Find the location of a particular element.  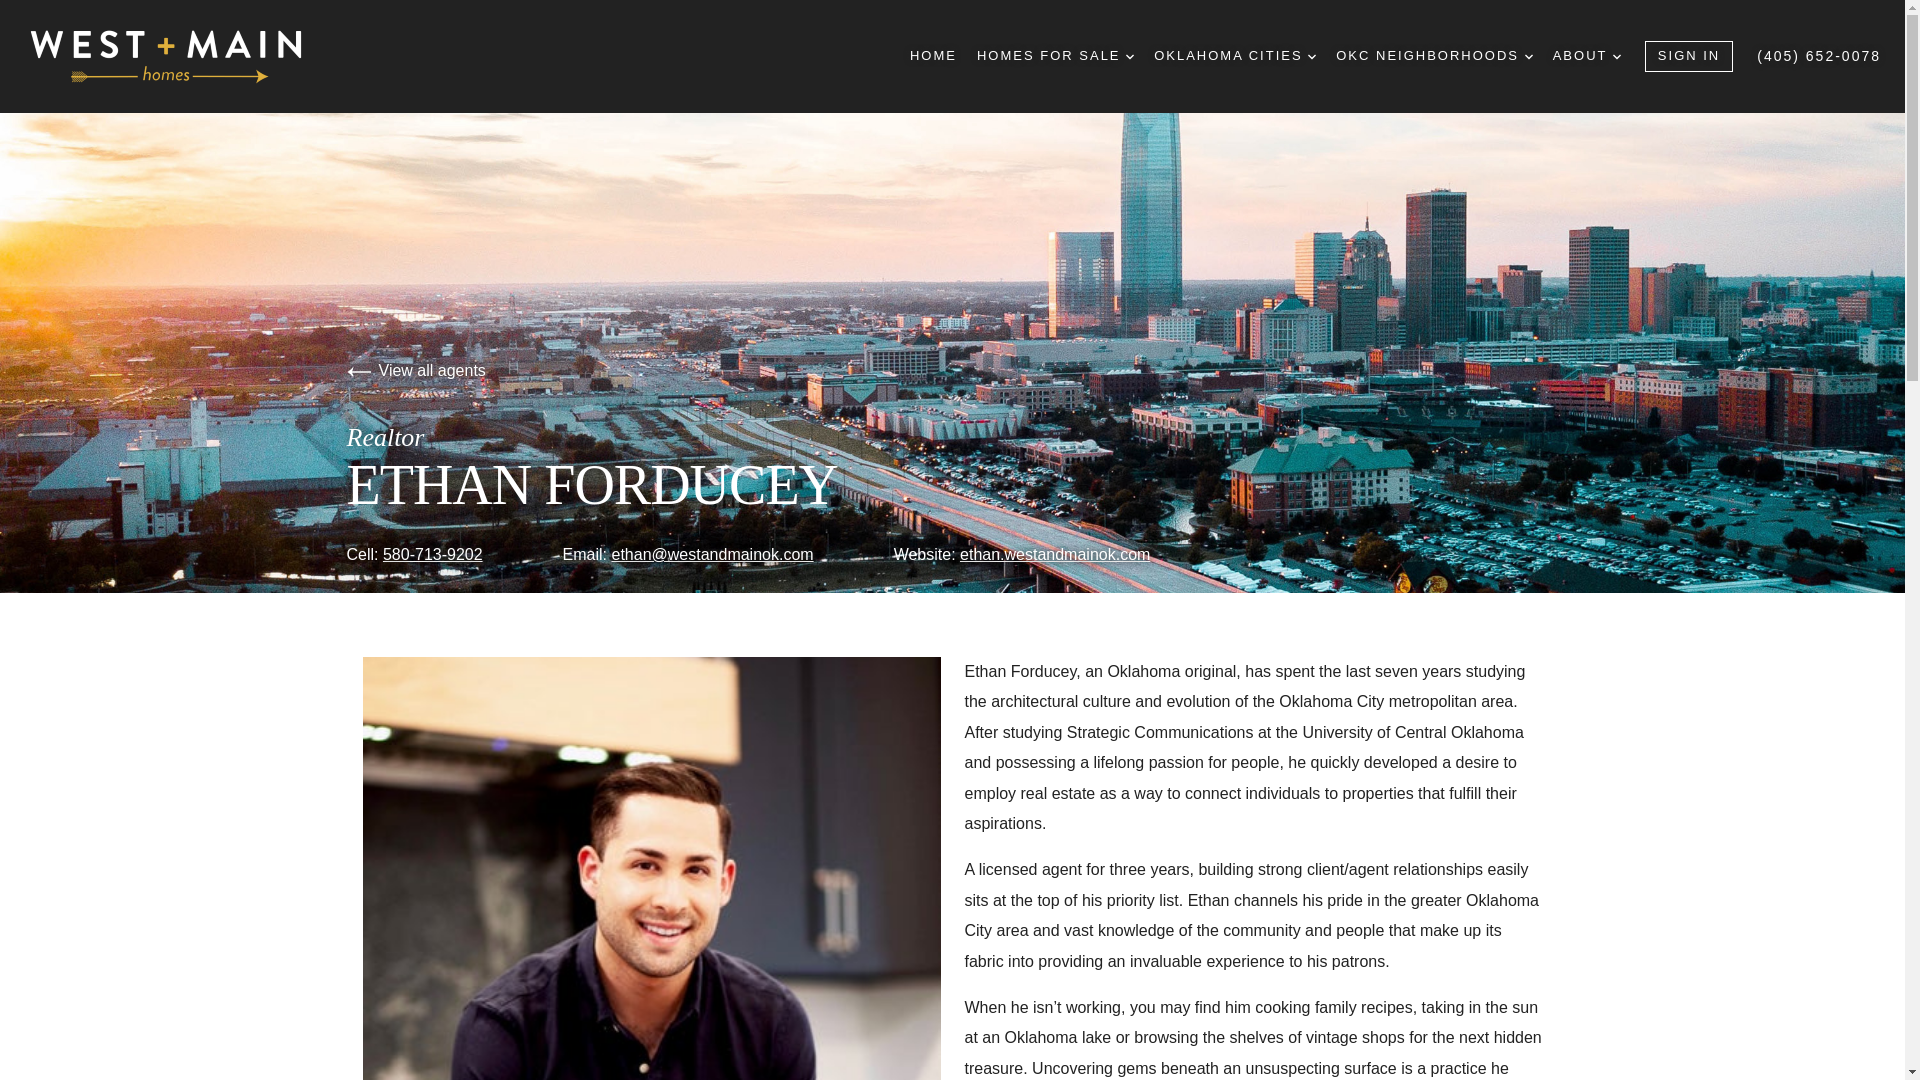

DROPDOWN ARROW is located at coordinates (1311, 56).